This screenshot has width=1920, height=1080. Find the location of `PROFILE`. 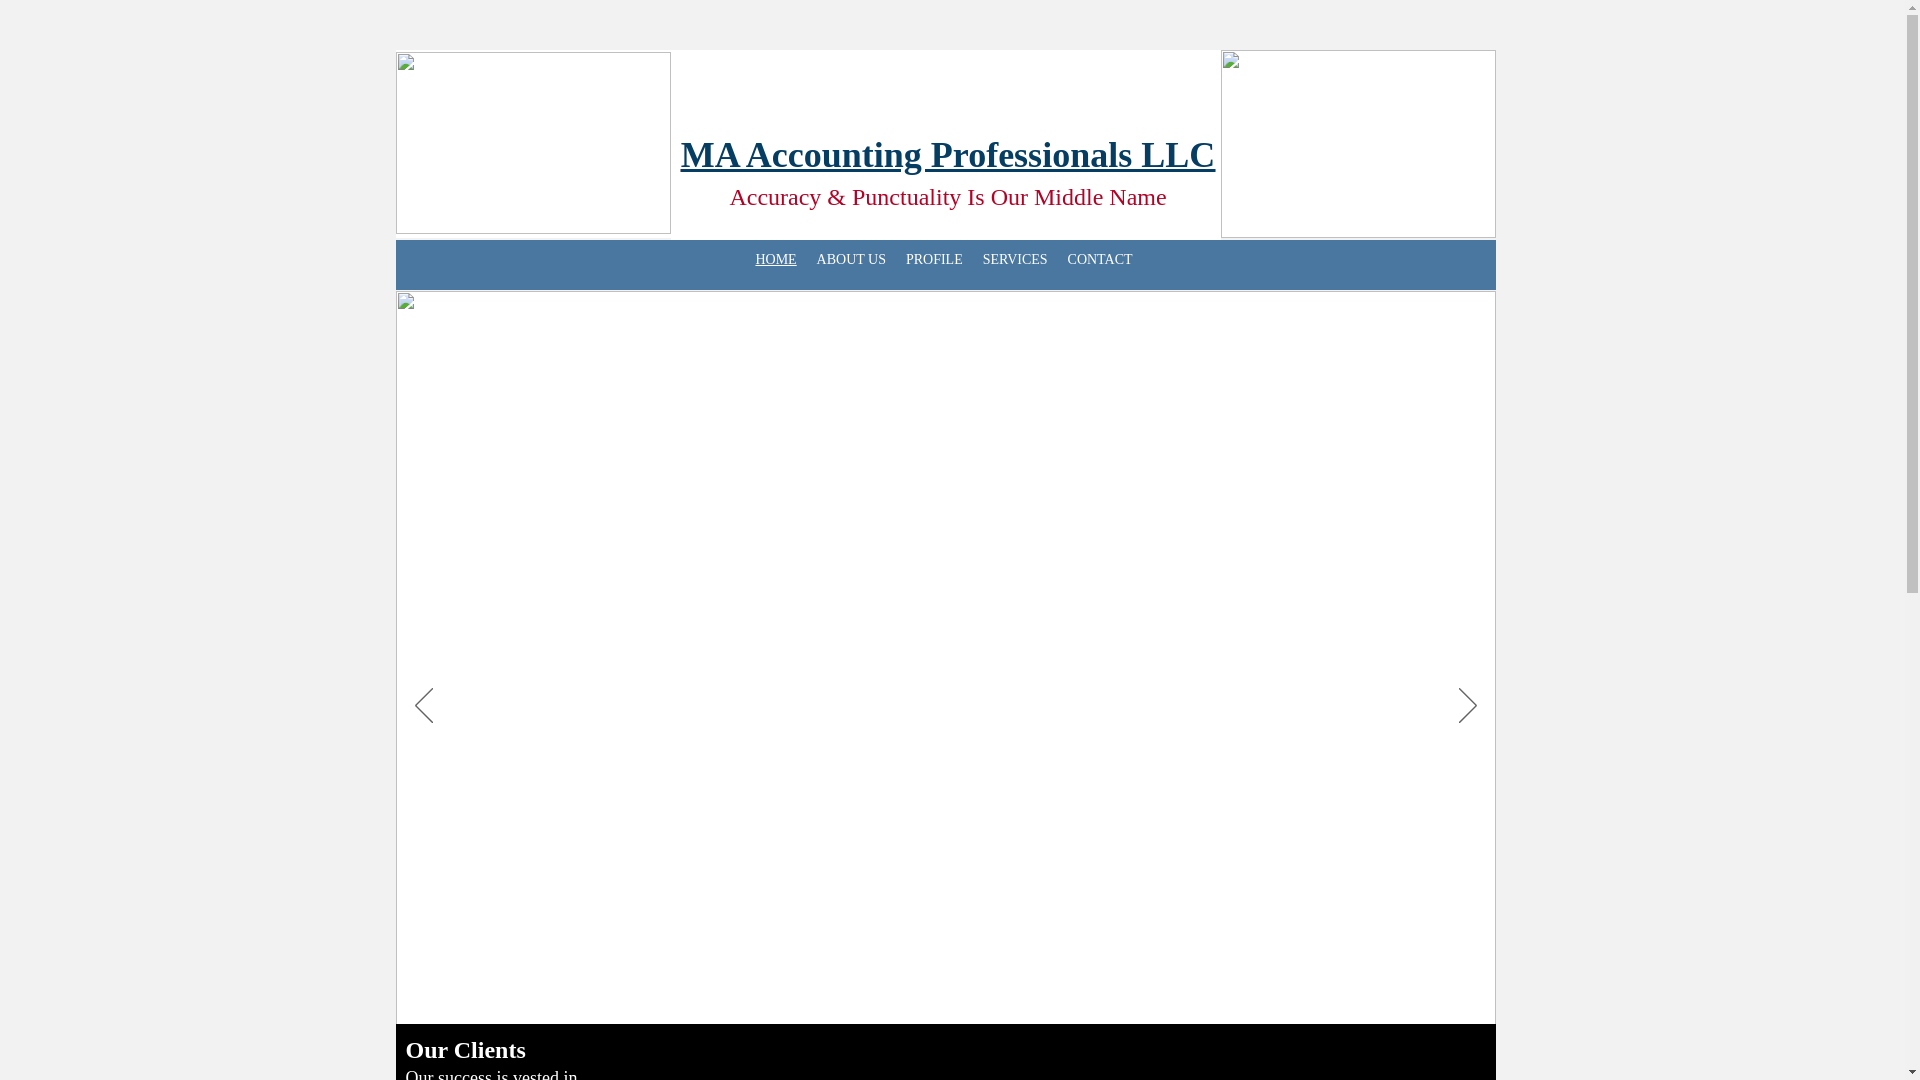

PROFILE is located at coordinates (934, 260).